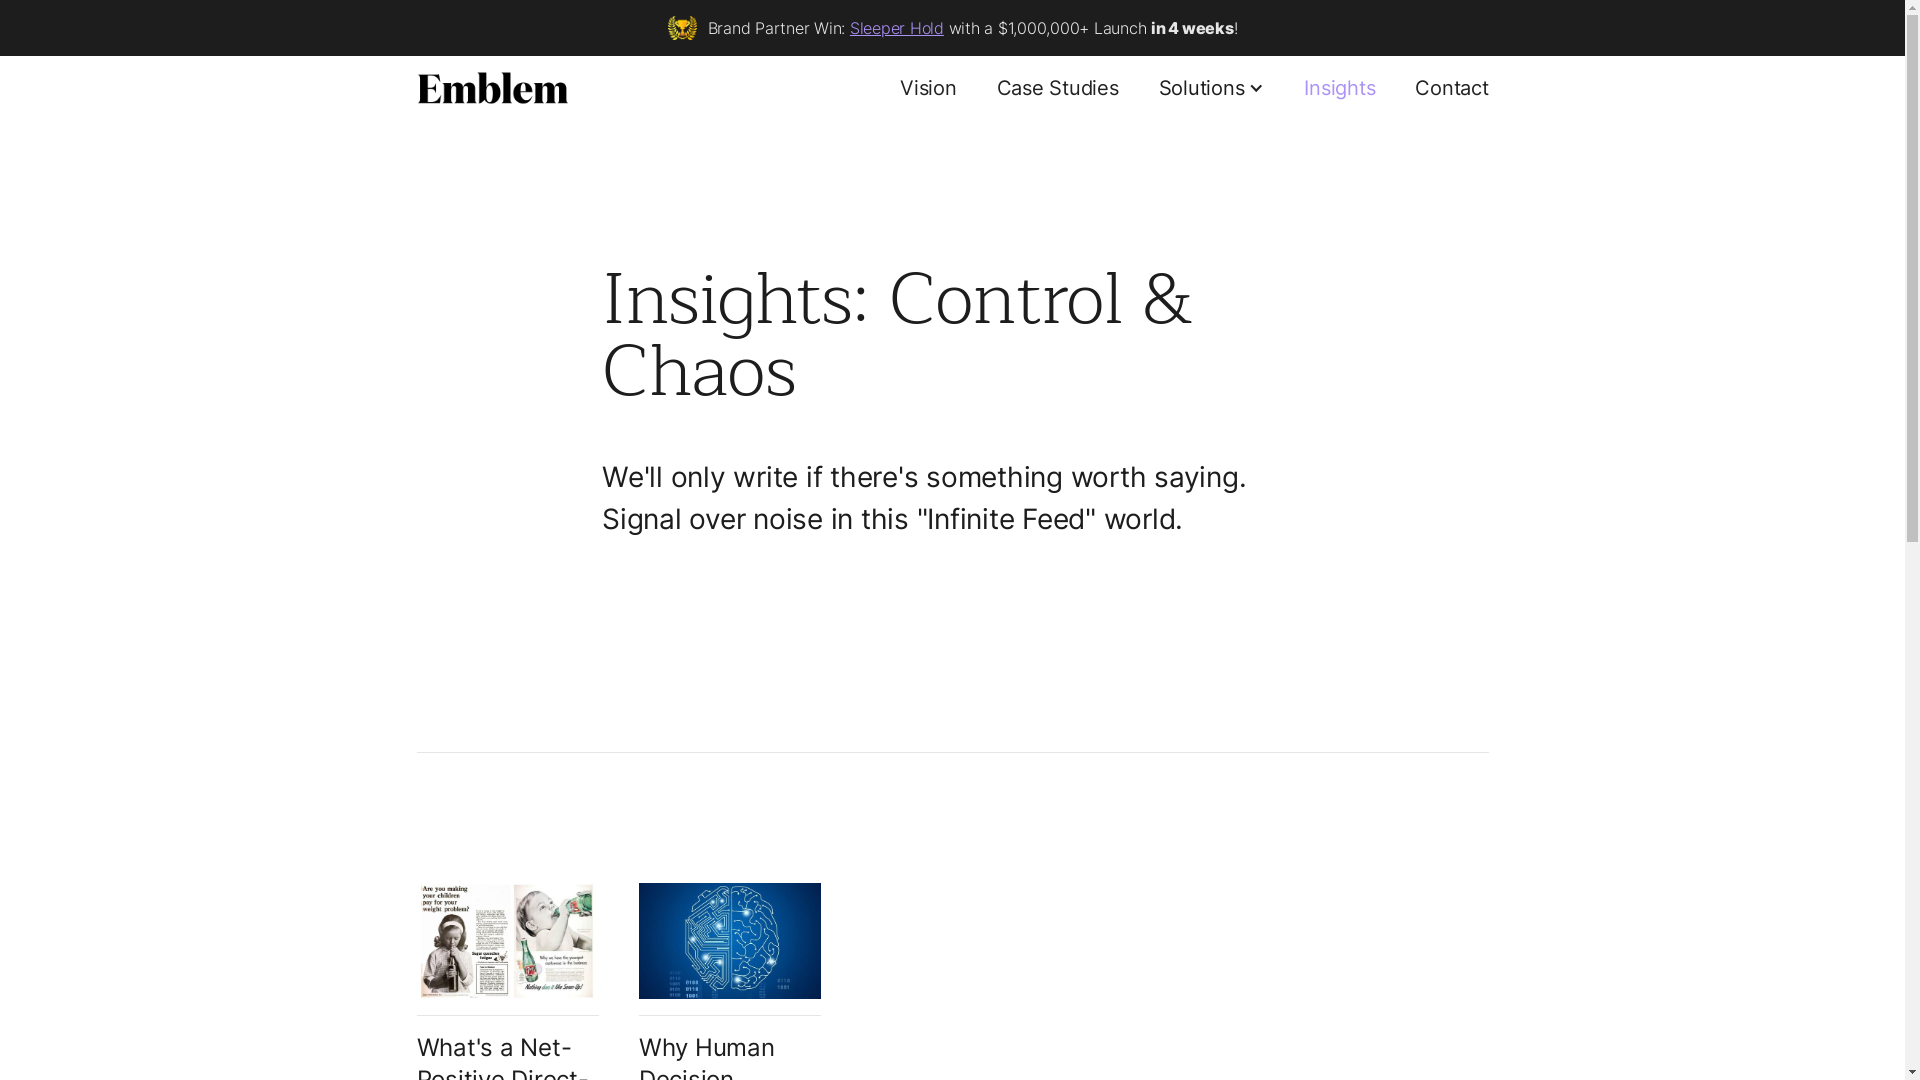  Describe the element at coordinates (1201, 88) in the screenshot. I see `Solutions` at that location.